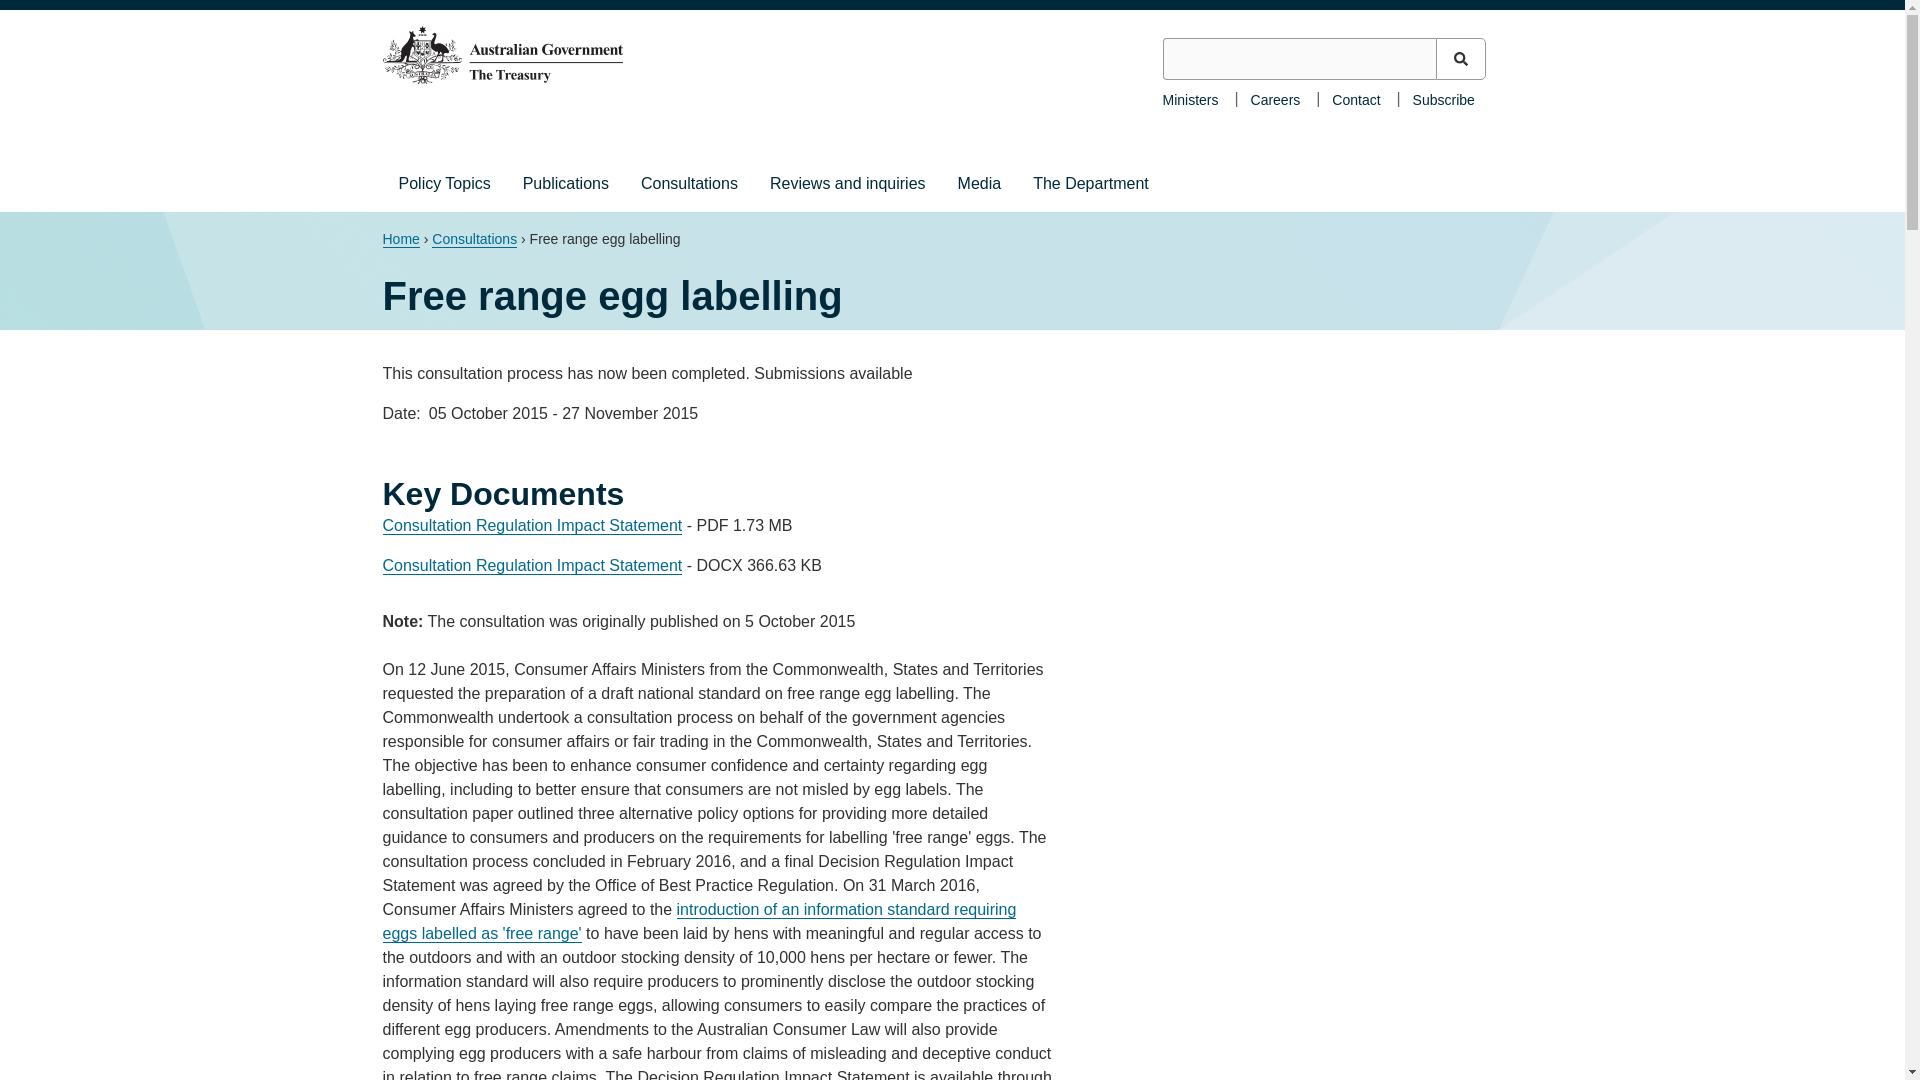 The image size is (1920, 1080). What do you see at coordinates (1356, 98) in the screenshot?
I see `Contact` at bounding box center [1356, 98].